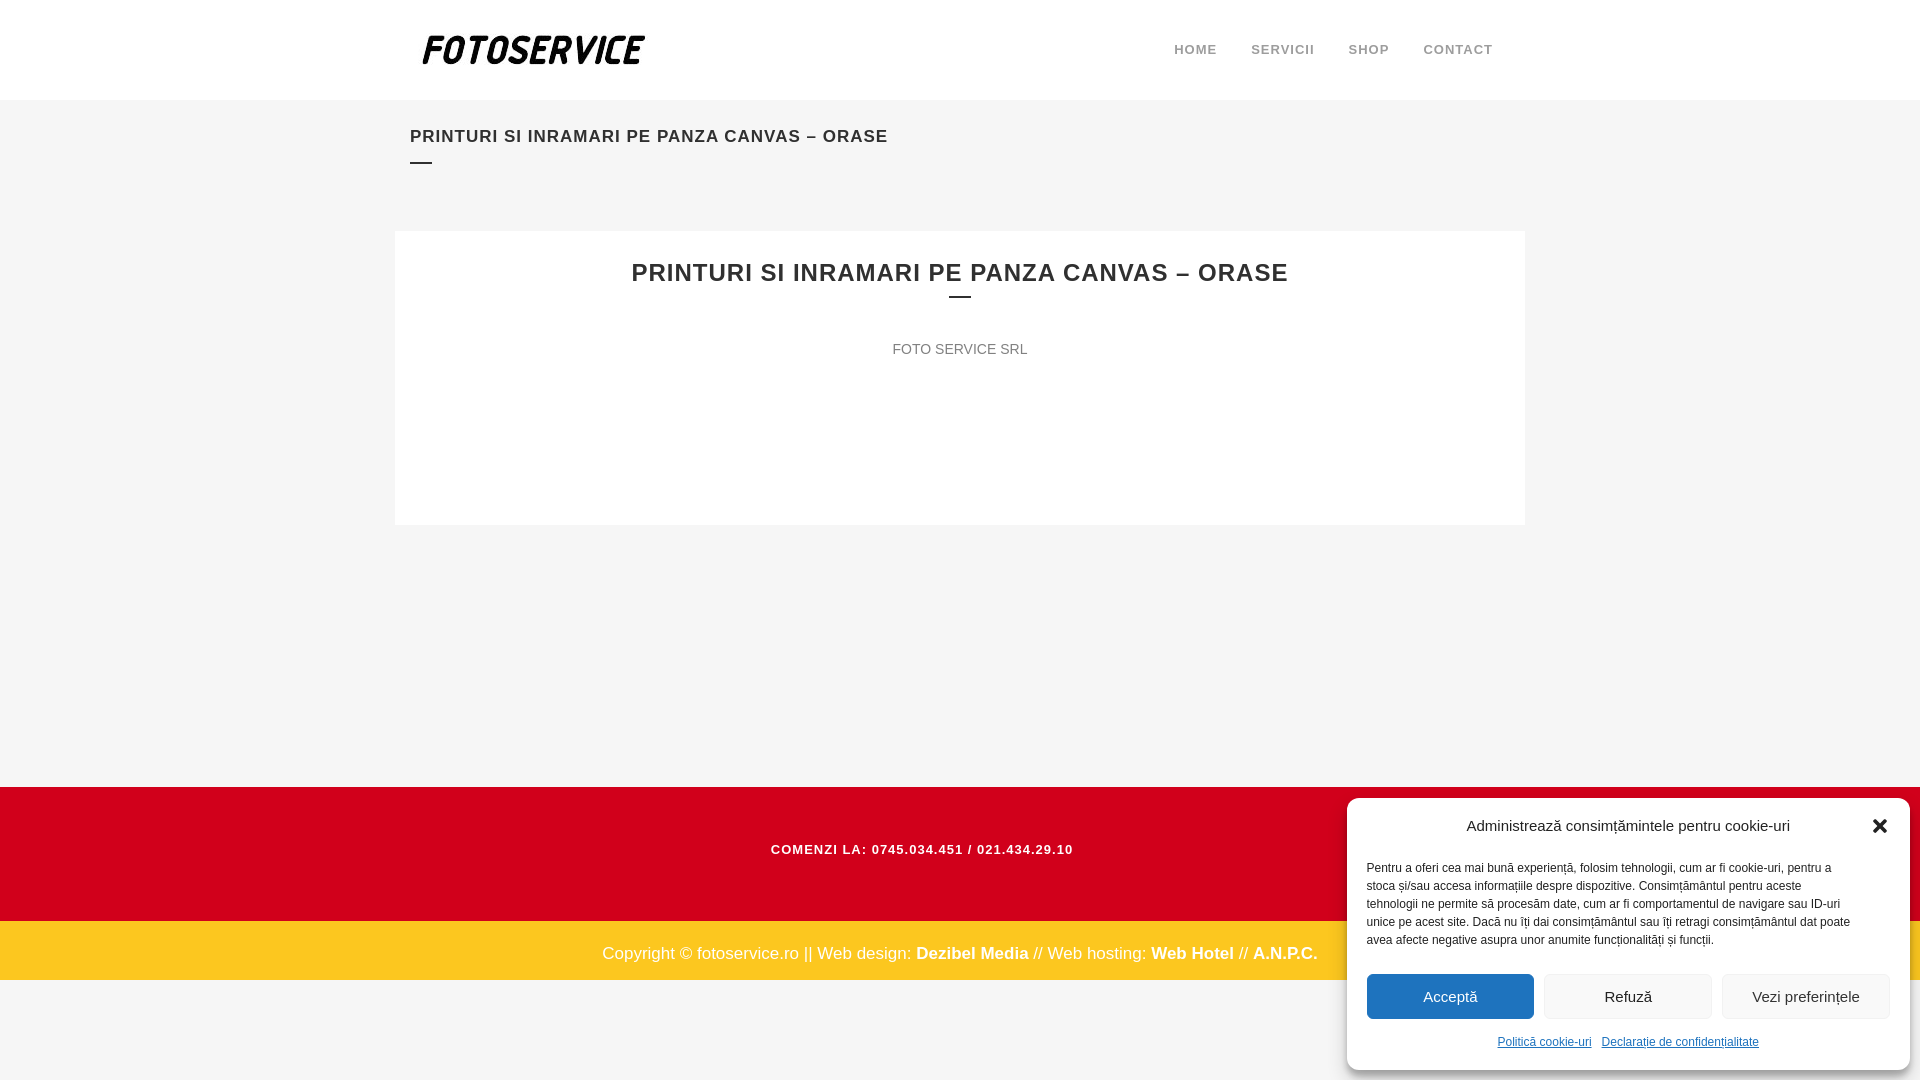 This screenshot has width=1920, height=1080. What do you see at coordinates (1457, 50) in the screenshot?
I see `CONTACT` at bounding box center [1457, 50].